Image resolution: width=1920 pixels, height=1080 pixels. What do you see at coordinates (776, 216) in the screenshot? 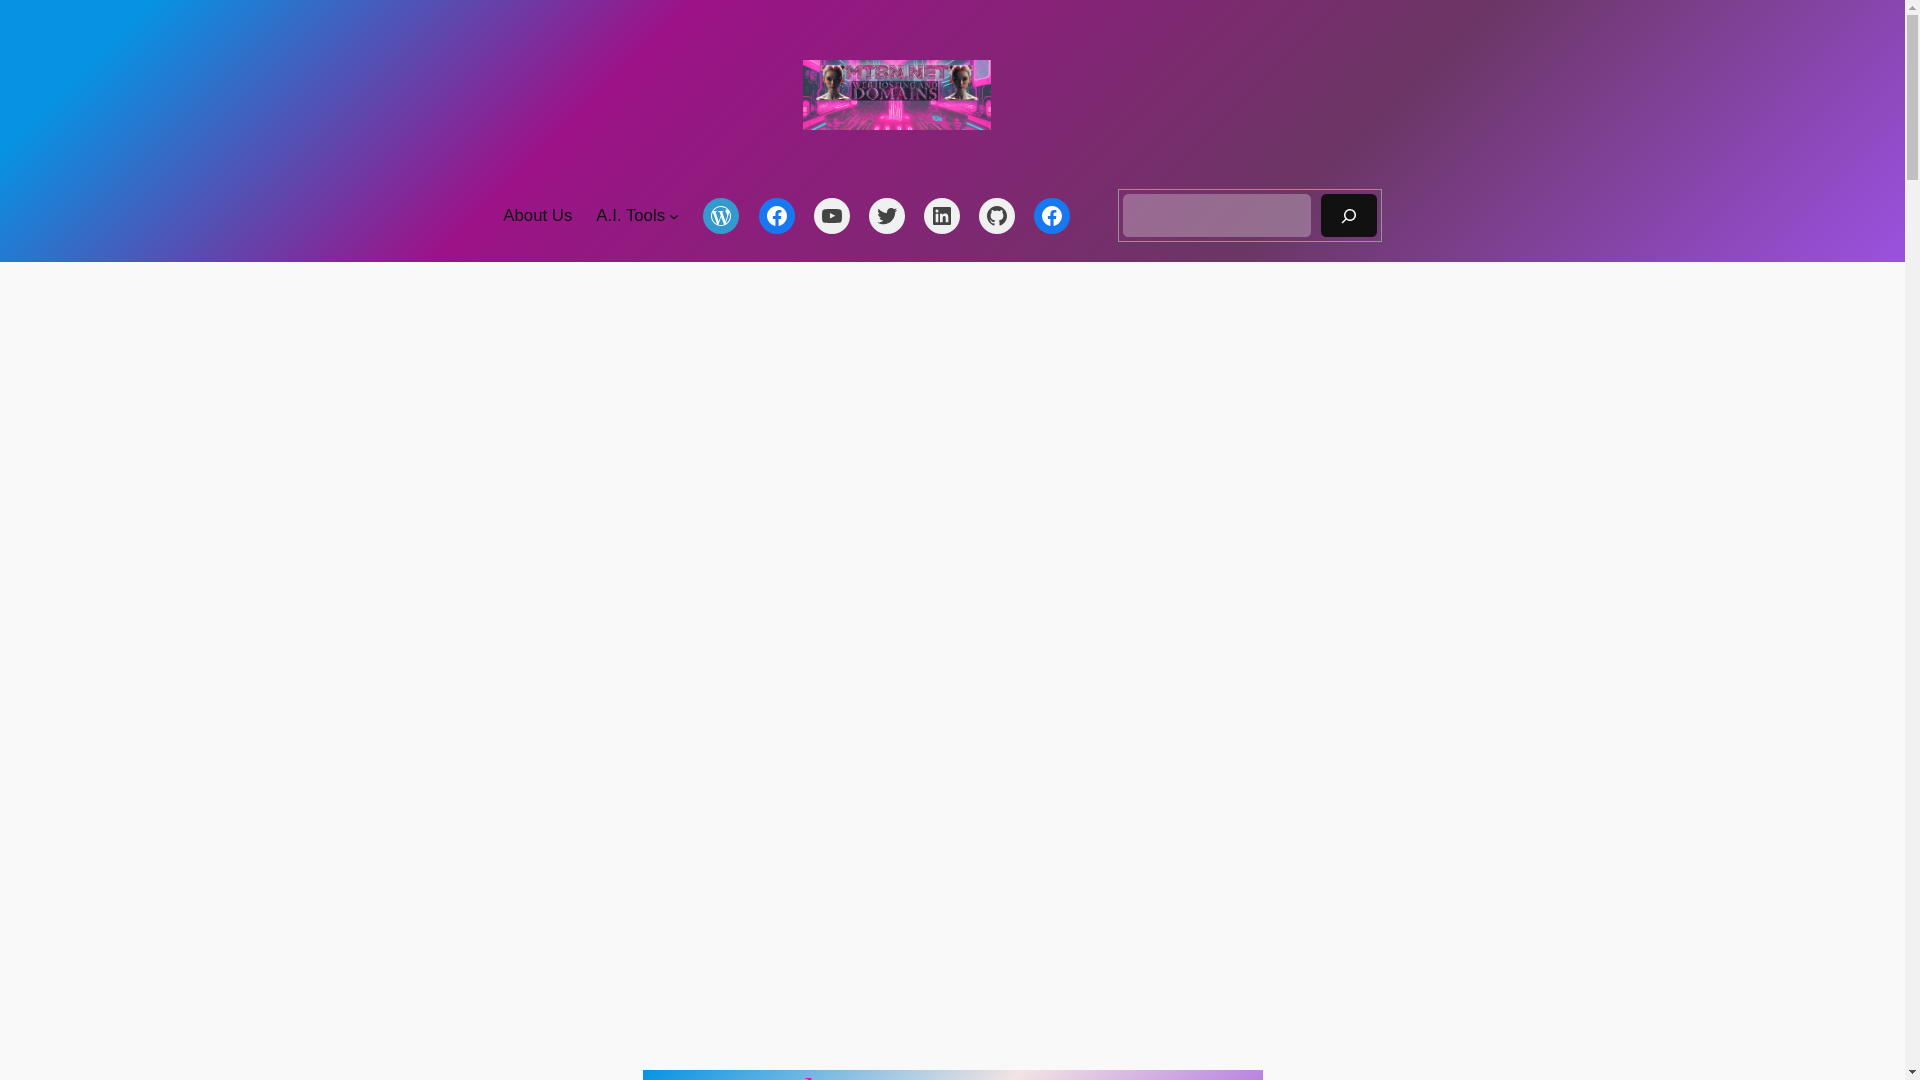
I see `Facebook` at bounding box center [776, 216].